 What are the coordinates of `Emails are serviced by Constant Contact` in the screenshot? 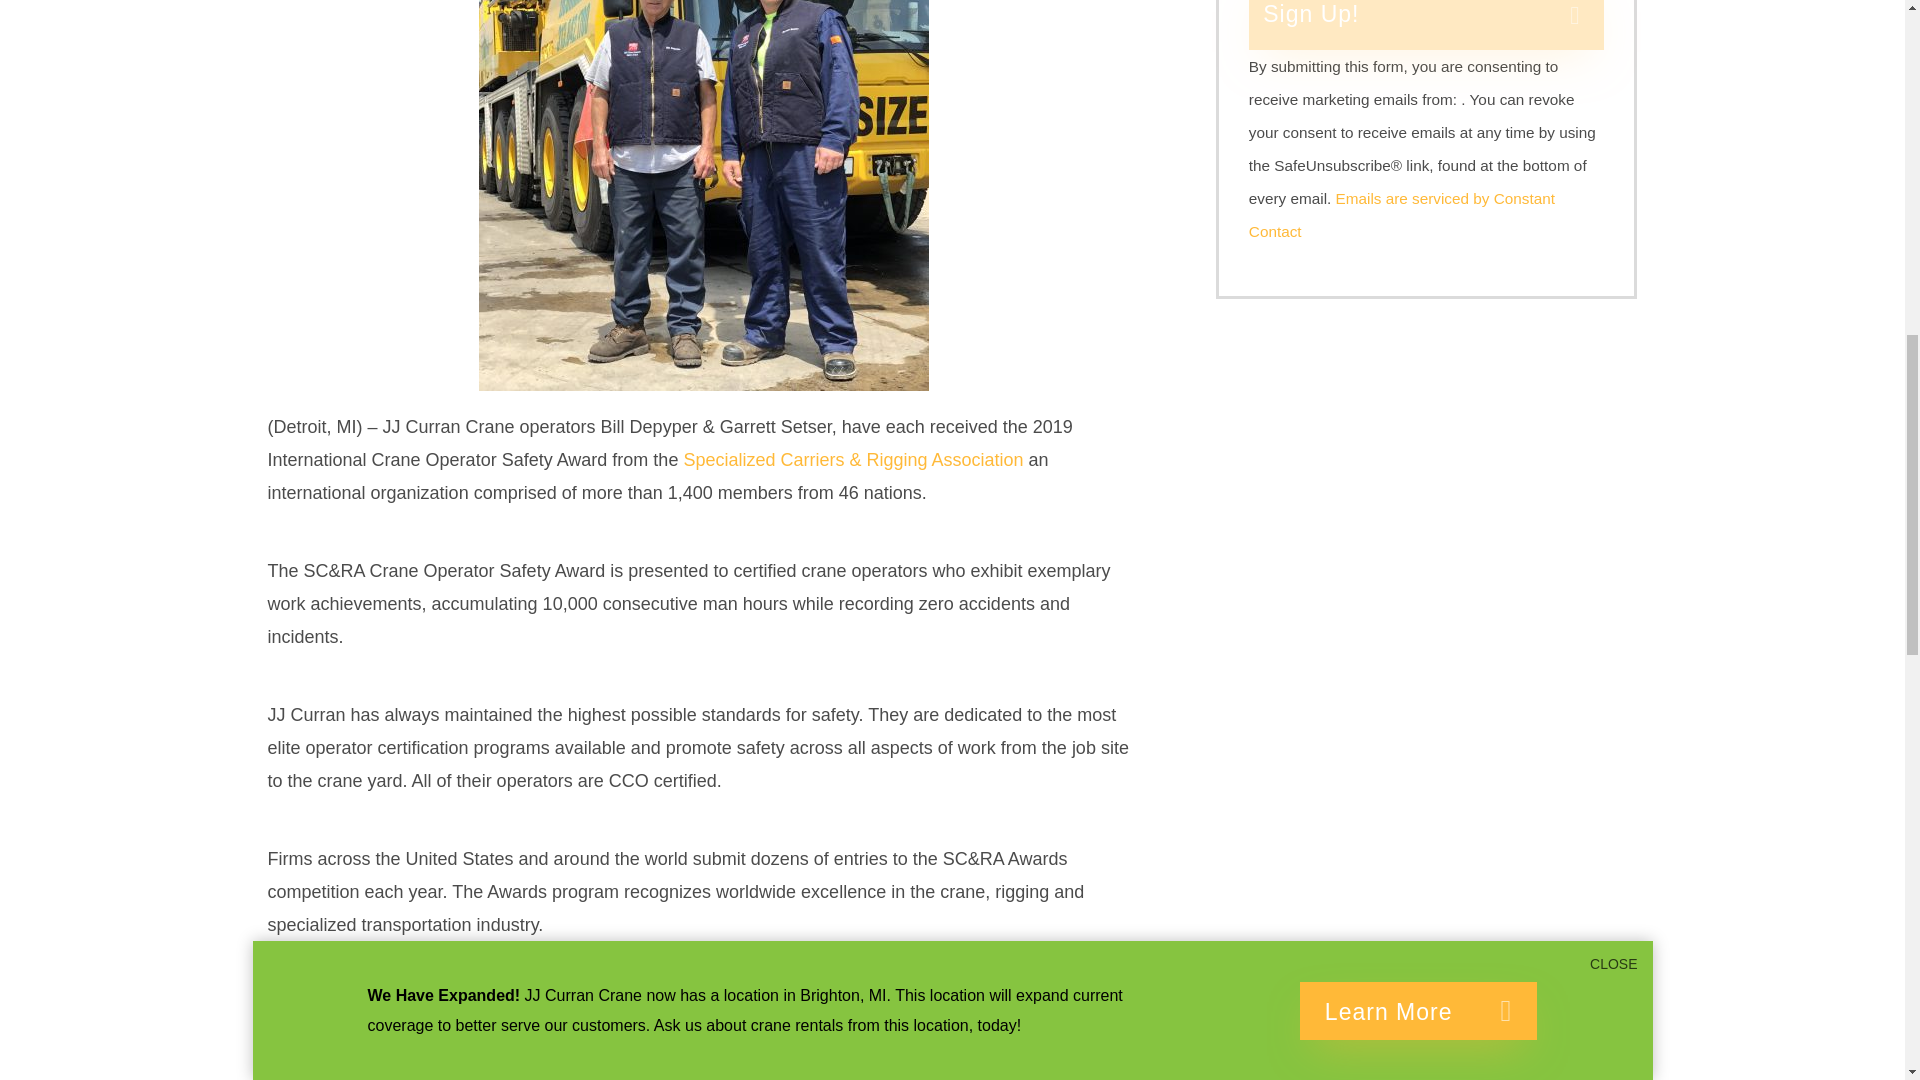 It's located at (1402, 214).